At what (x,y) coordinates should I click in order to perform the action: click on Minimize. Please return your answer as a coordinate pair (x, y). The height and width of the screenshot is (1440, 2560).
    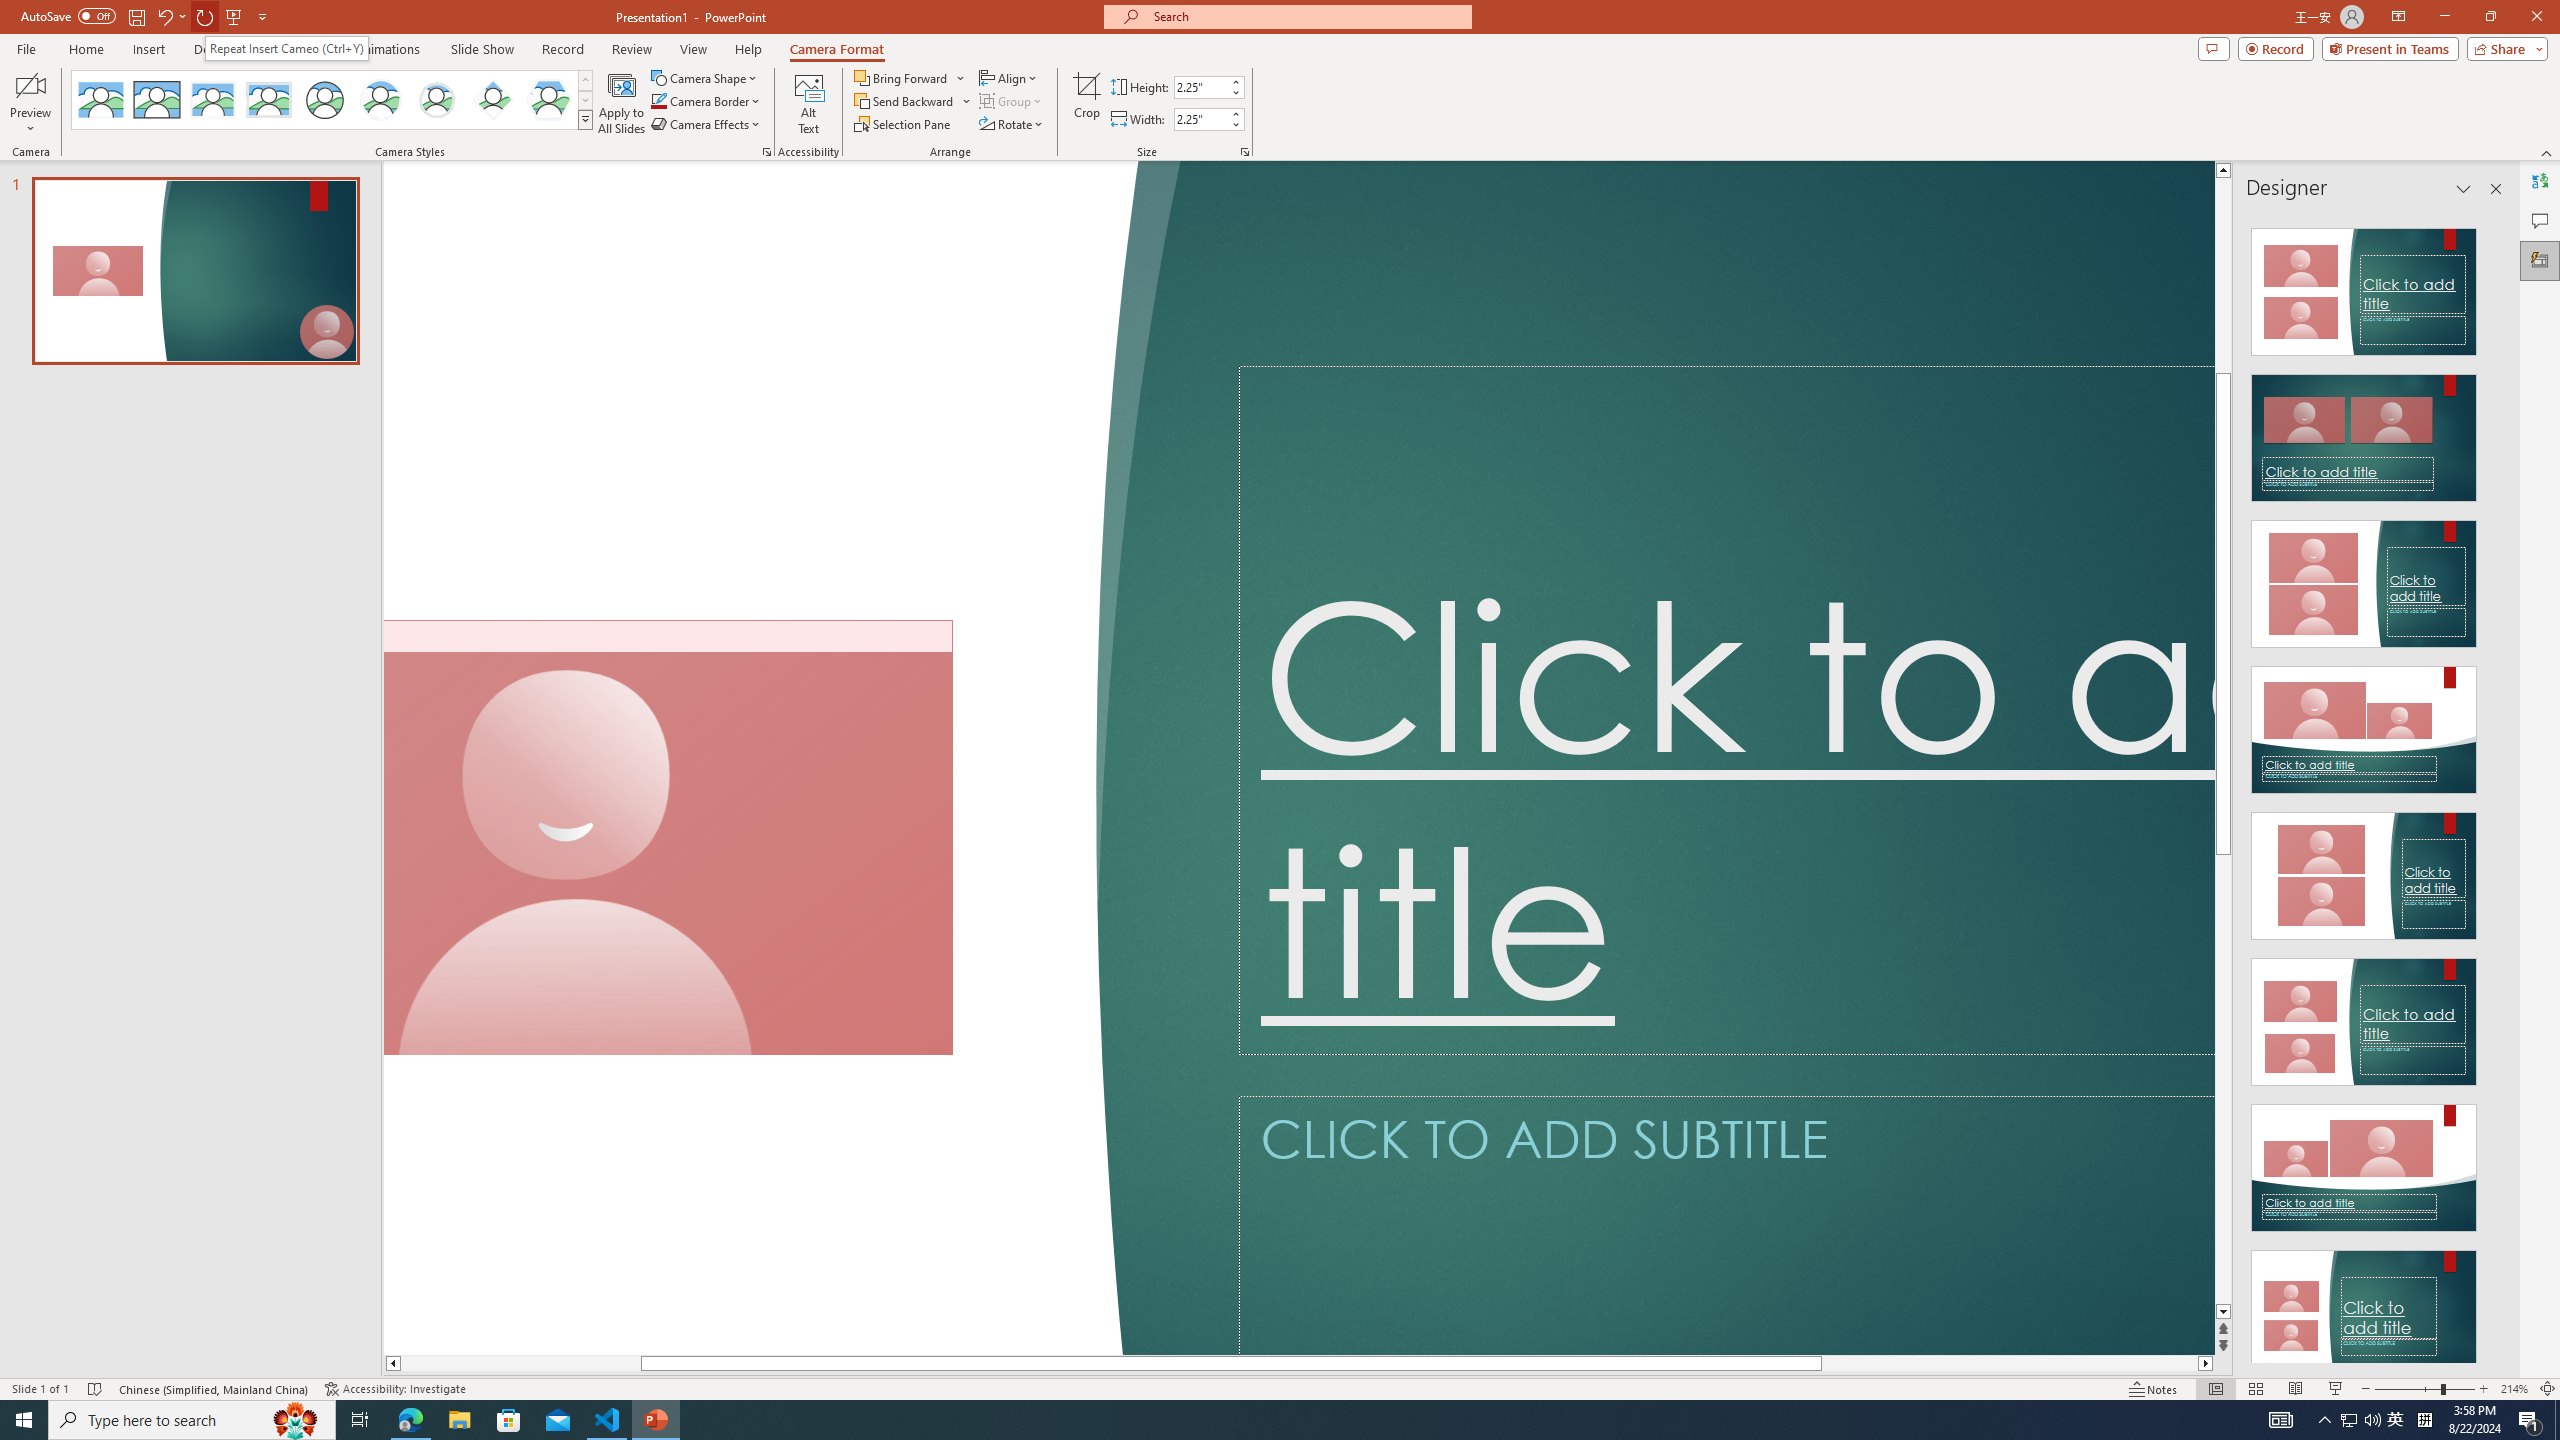
    Looking at the image, I should click on (2444, 17).